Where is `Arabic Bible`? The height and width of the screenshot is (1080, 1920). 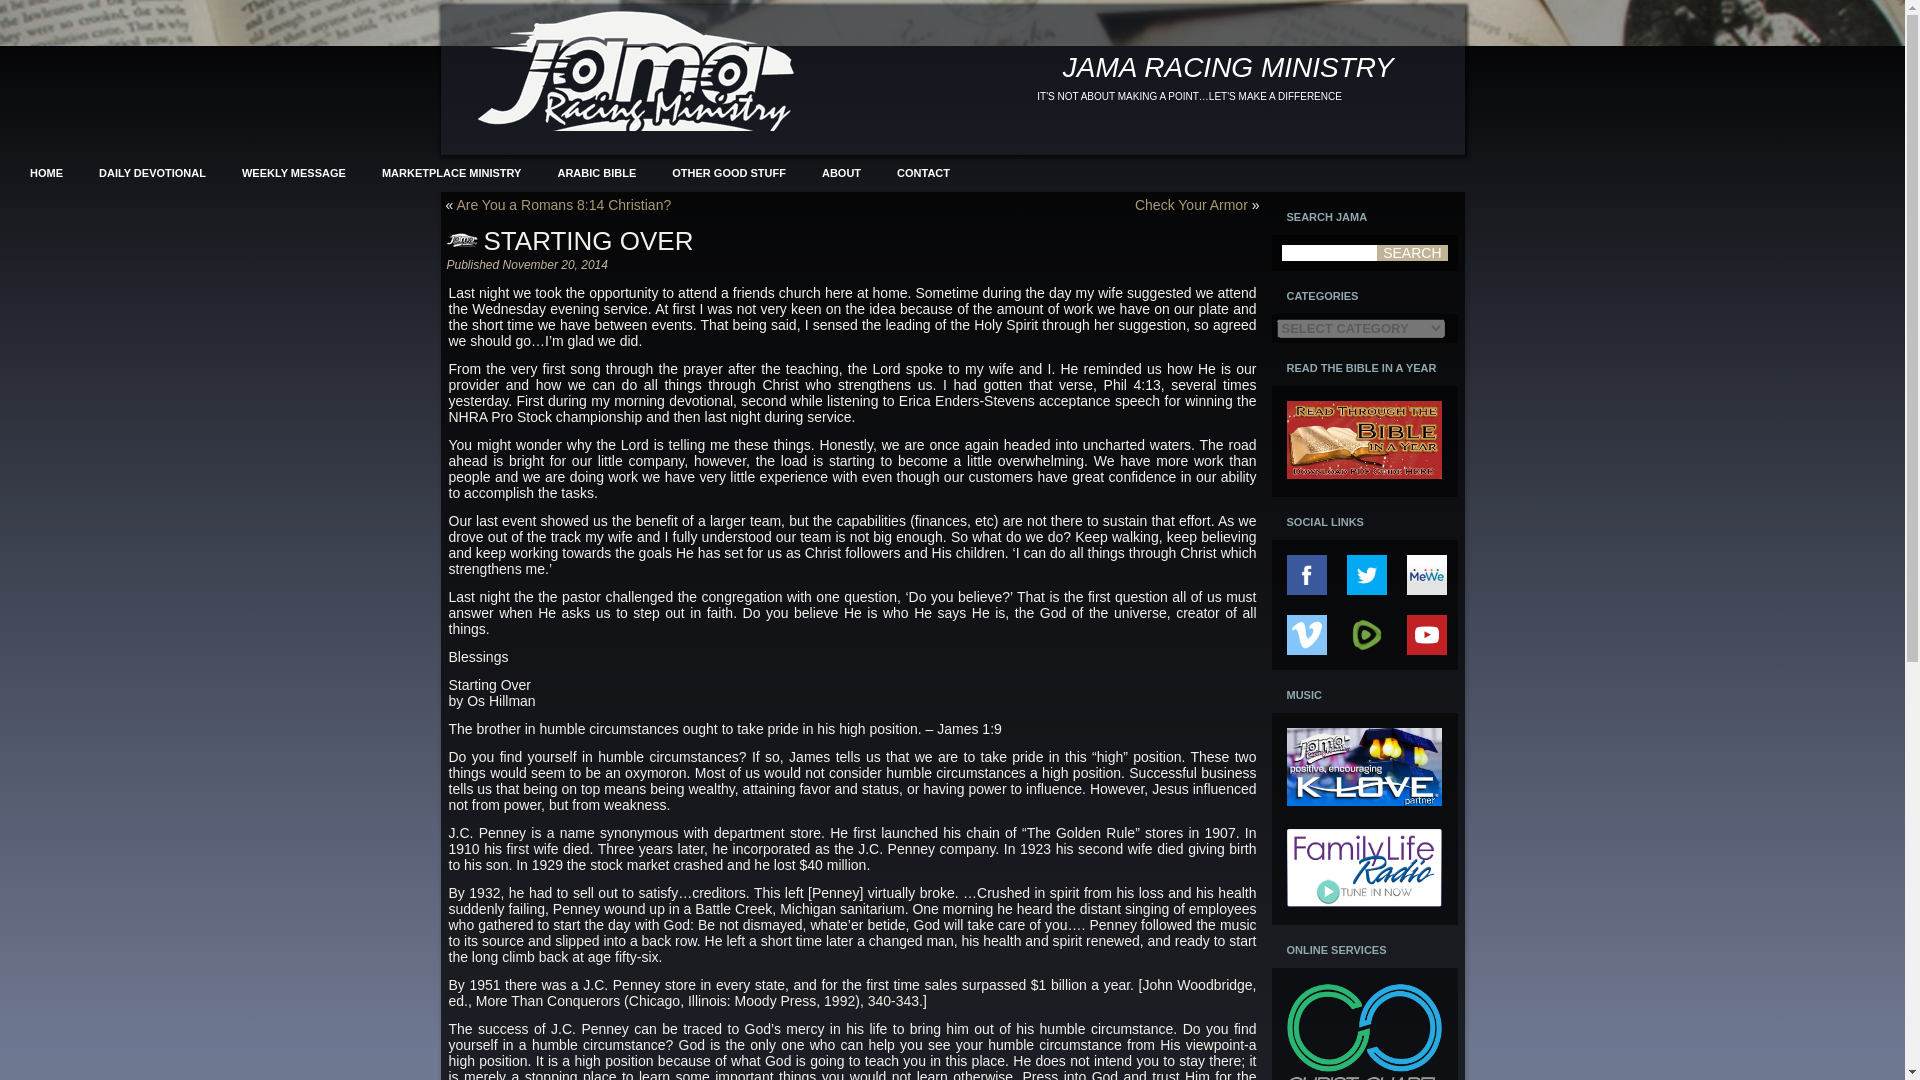
Arabic Bible is located at coordinates (596, 172).